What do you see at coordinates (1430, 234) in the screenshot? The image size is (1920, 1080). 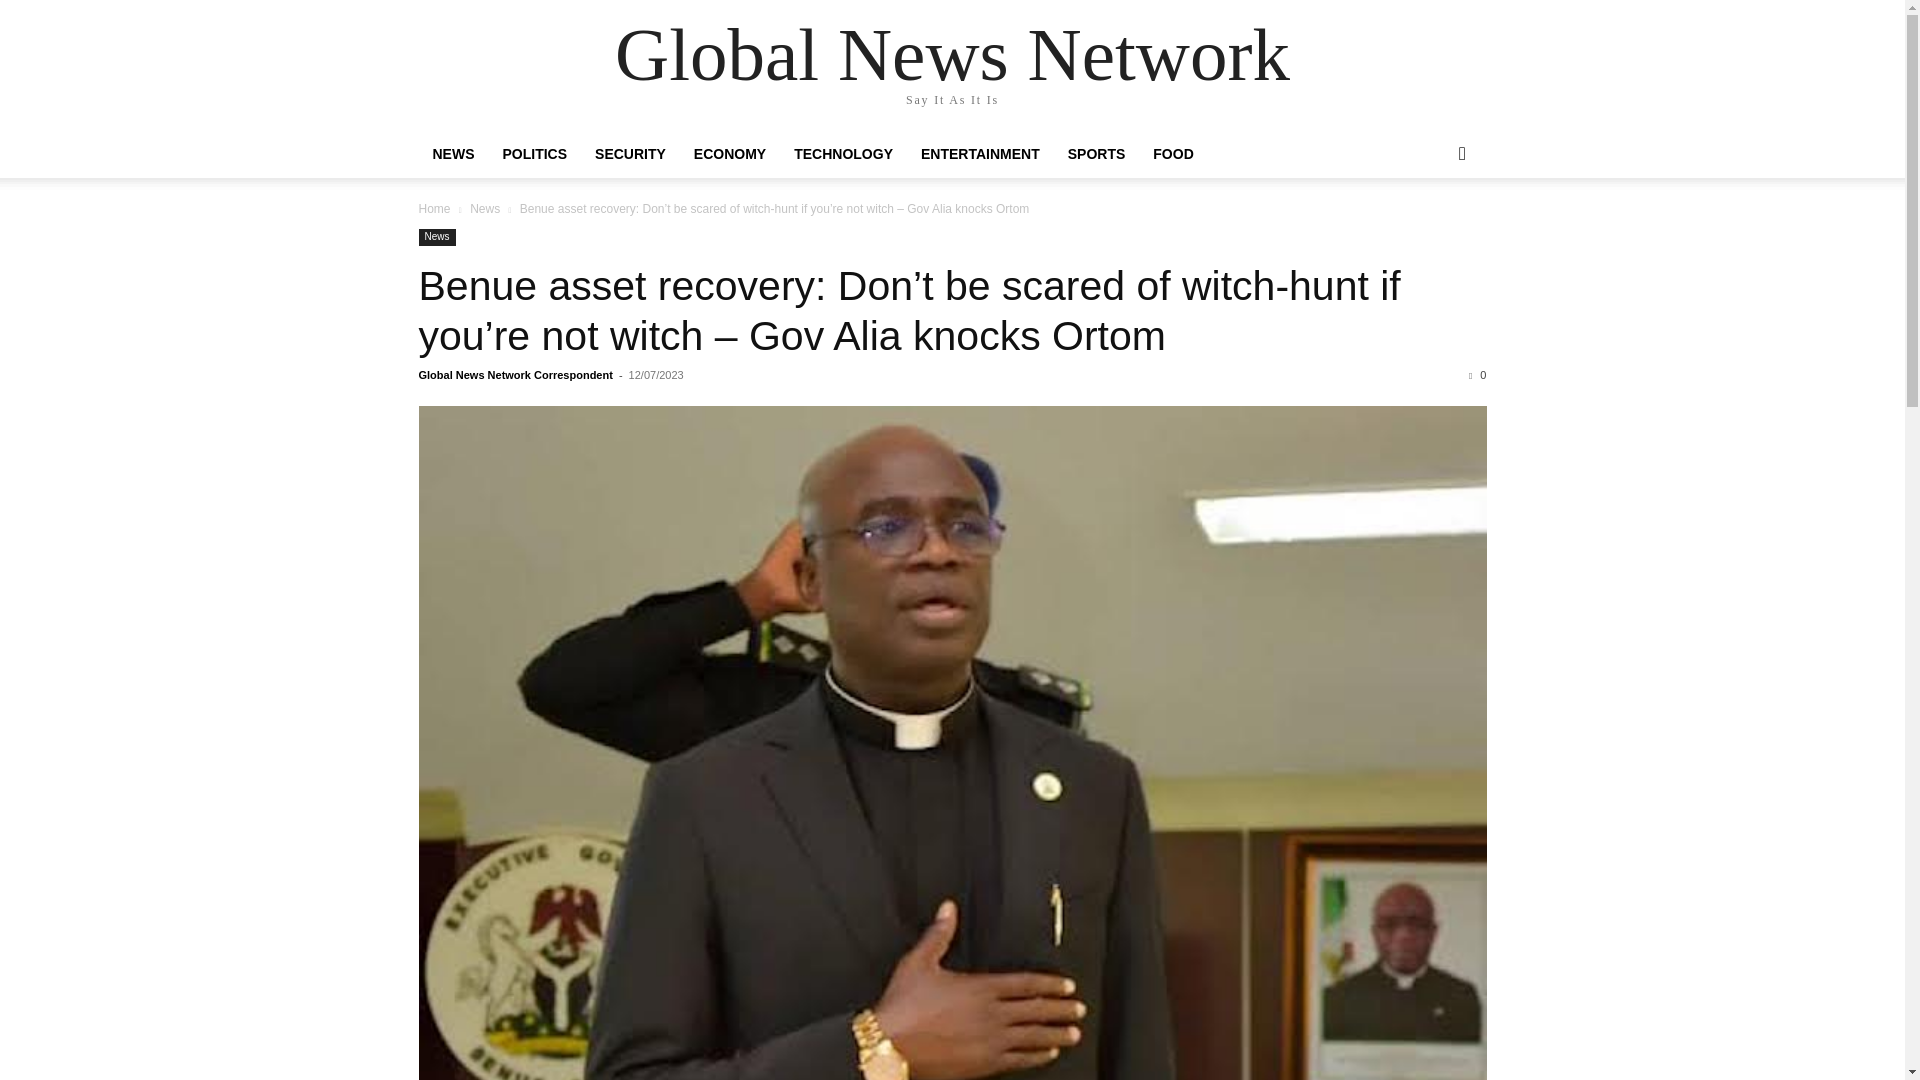 I see `Search` at bounding box center [1430, 234].